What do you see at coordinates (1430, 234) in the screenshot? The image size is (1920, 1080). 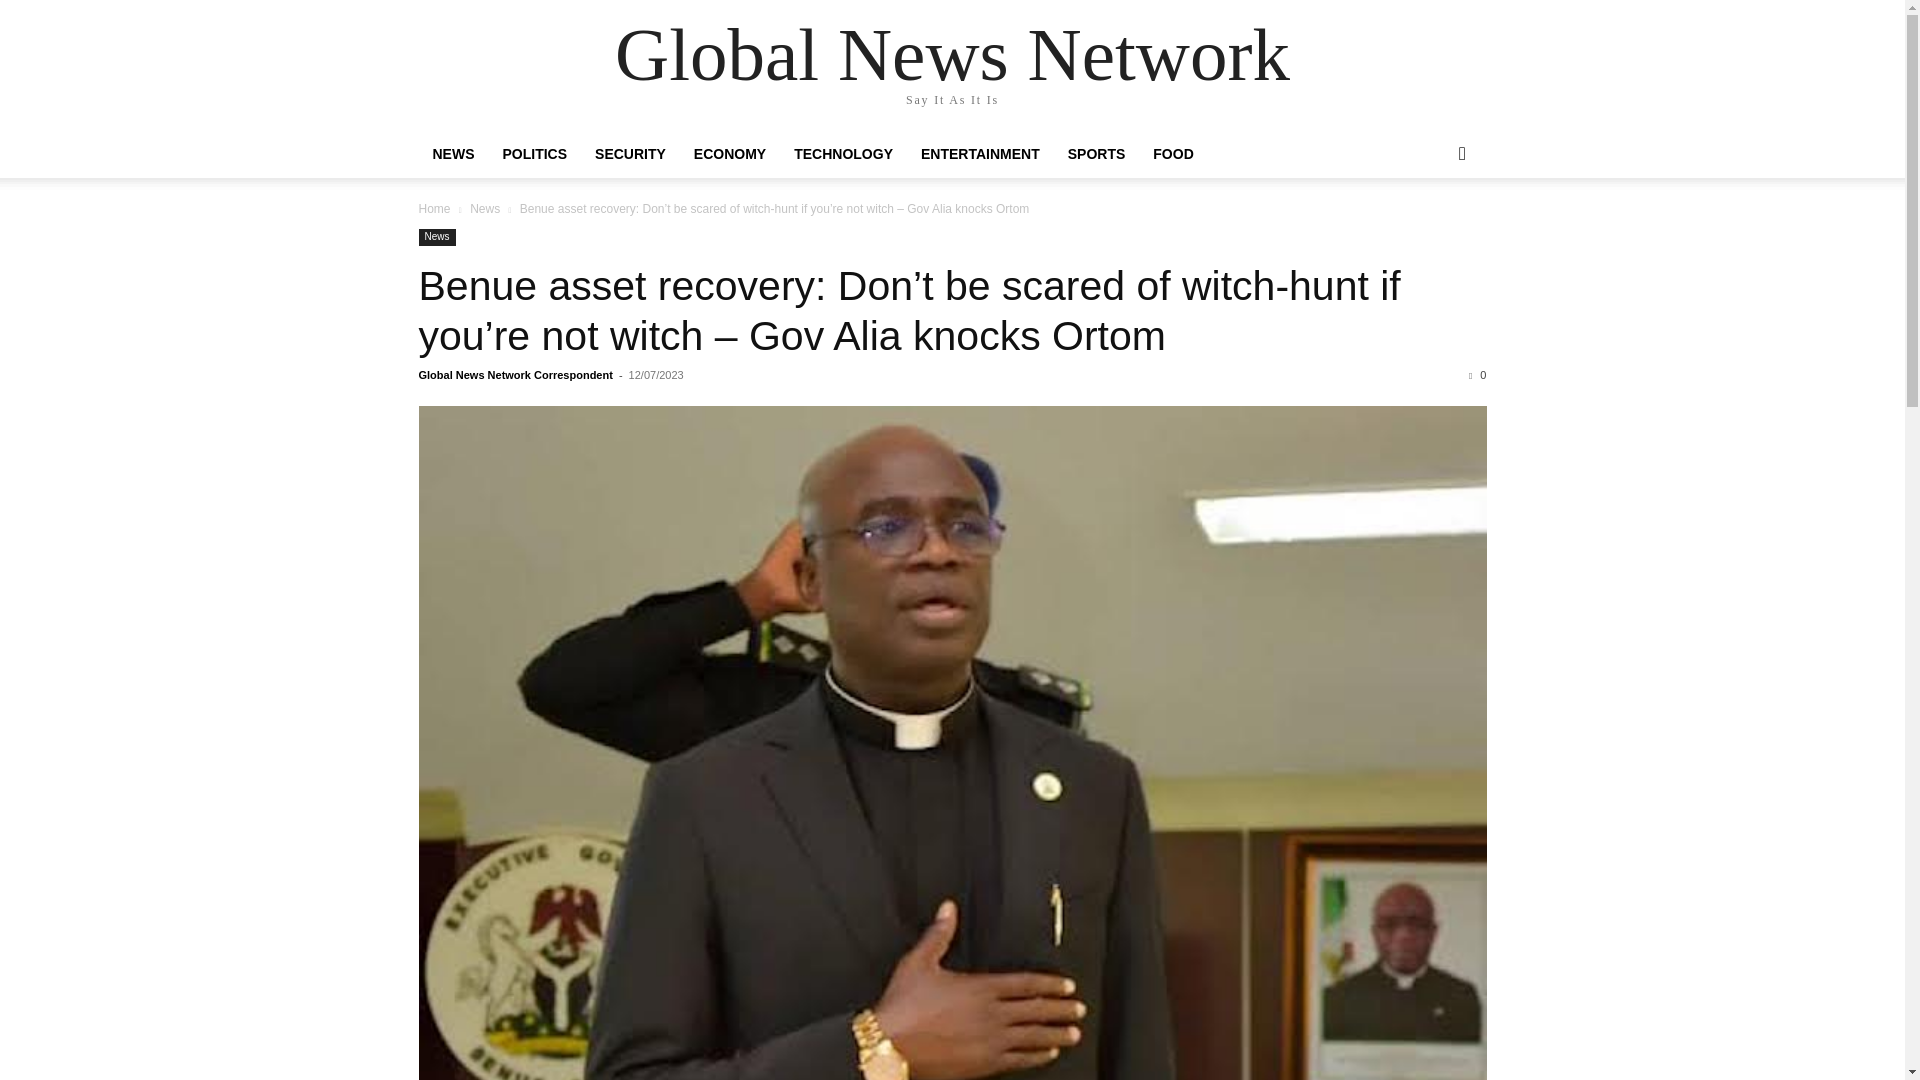 I see `Search` at bounding box center [1430, 234].